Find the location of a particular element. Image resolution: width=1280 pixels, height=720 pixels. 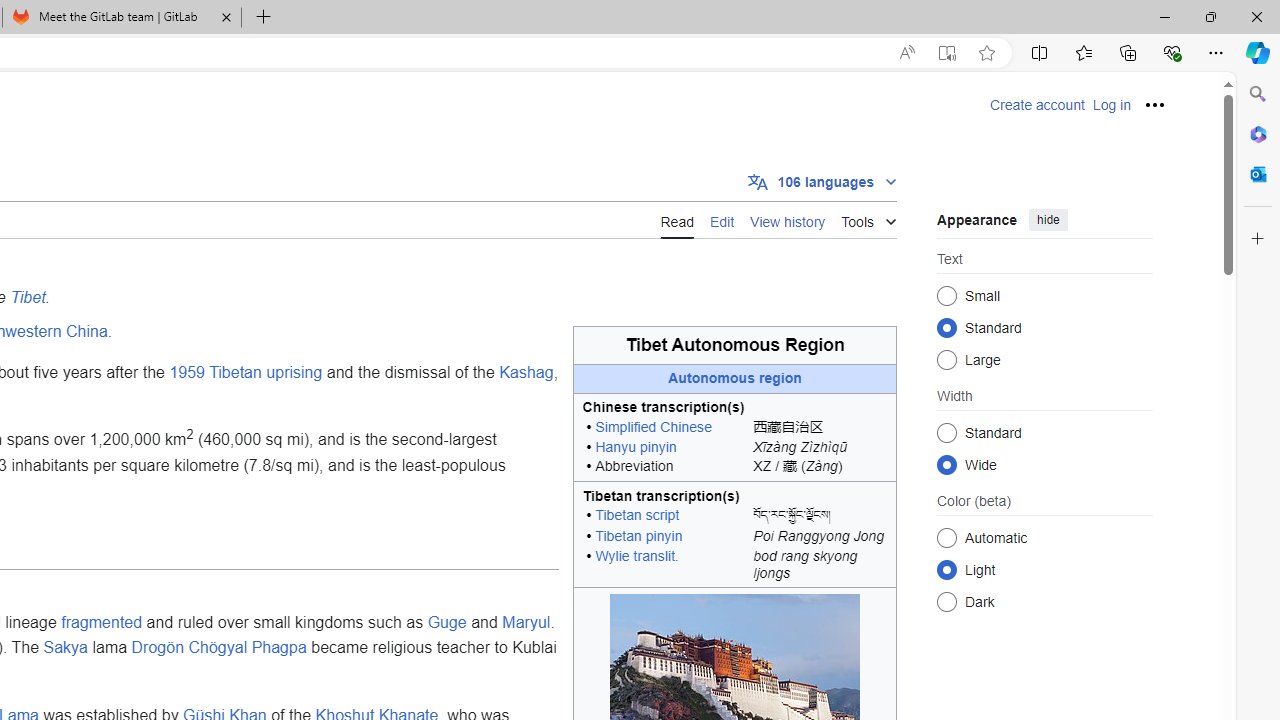

Tools is located at coordinates (868, 218).